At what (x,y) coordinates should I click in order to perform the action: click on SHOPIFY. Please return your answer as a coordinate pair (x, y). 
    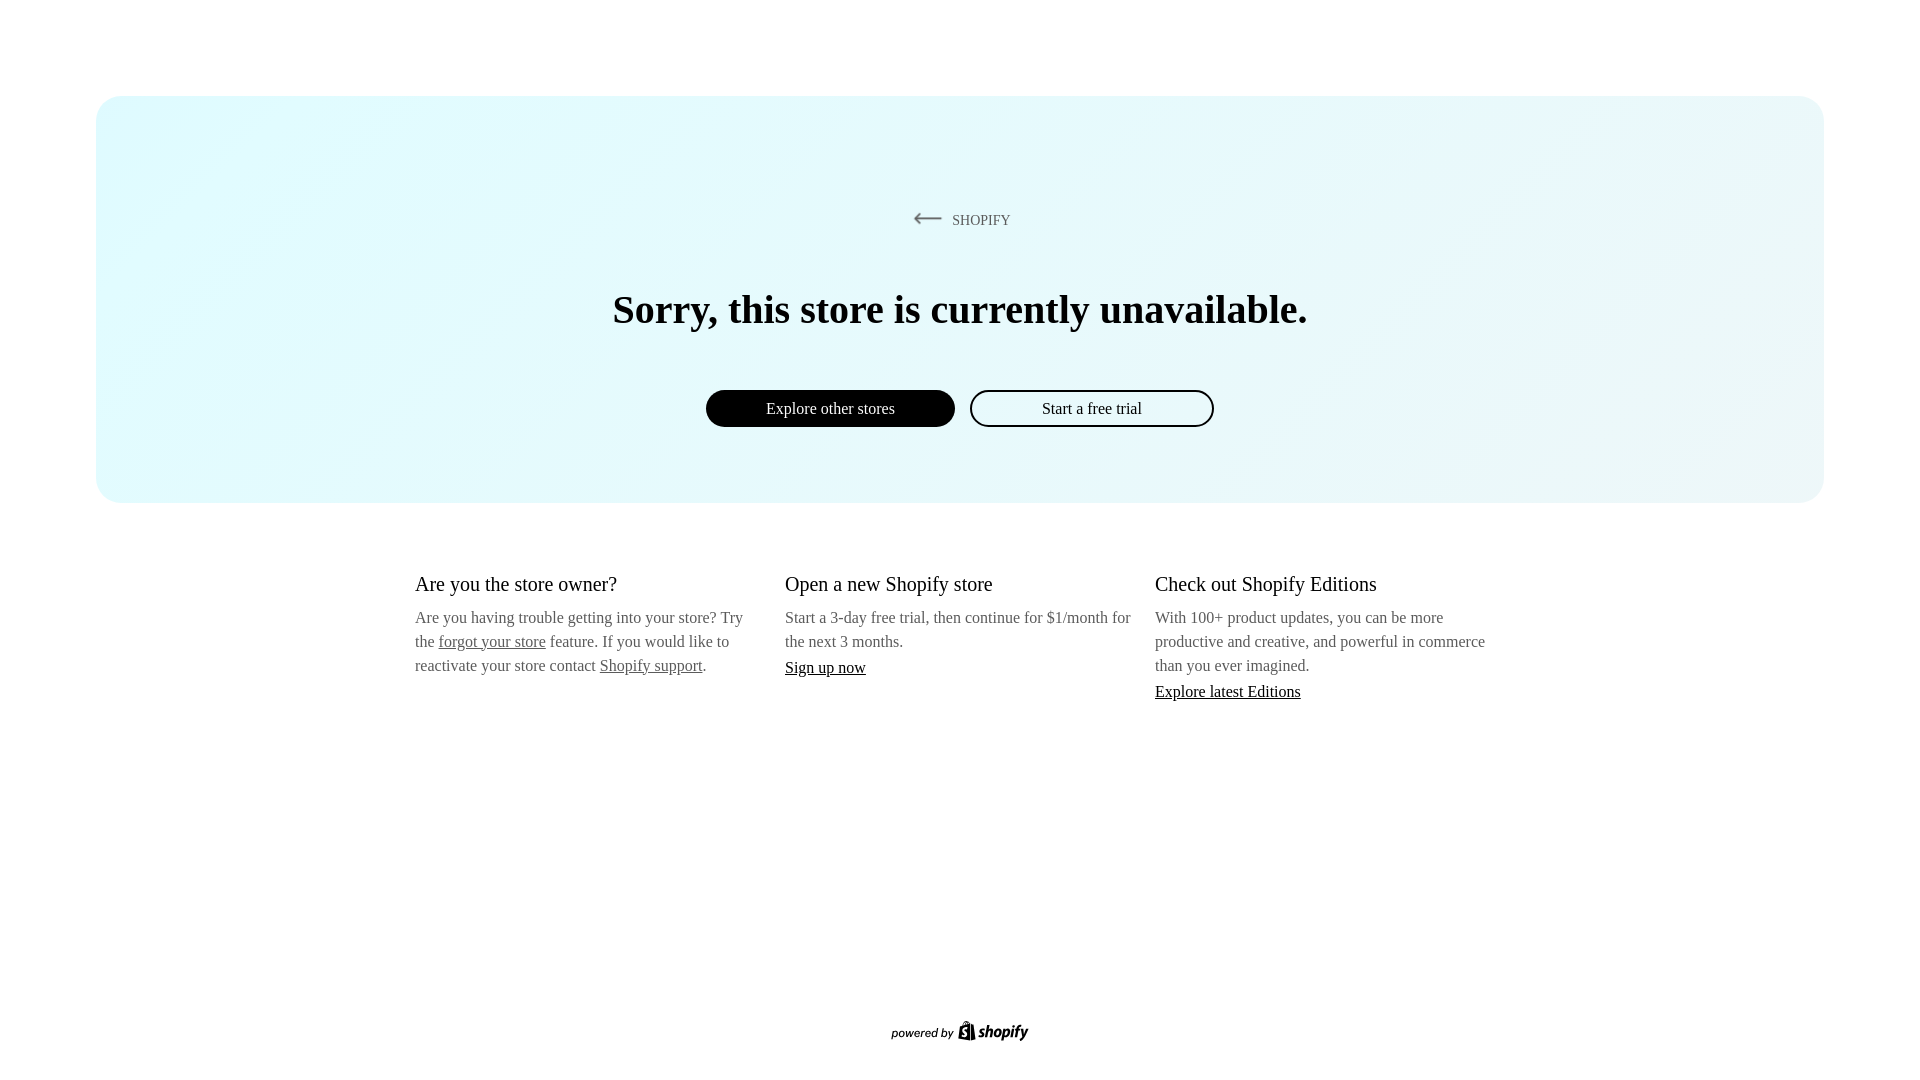
    Looking at the image, I should click on (958, 219).